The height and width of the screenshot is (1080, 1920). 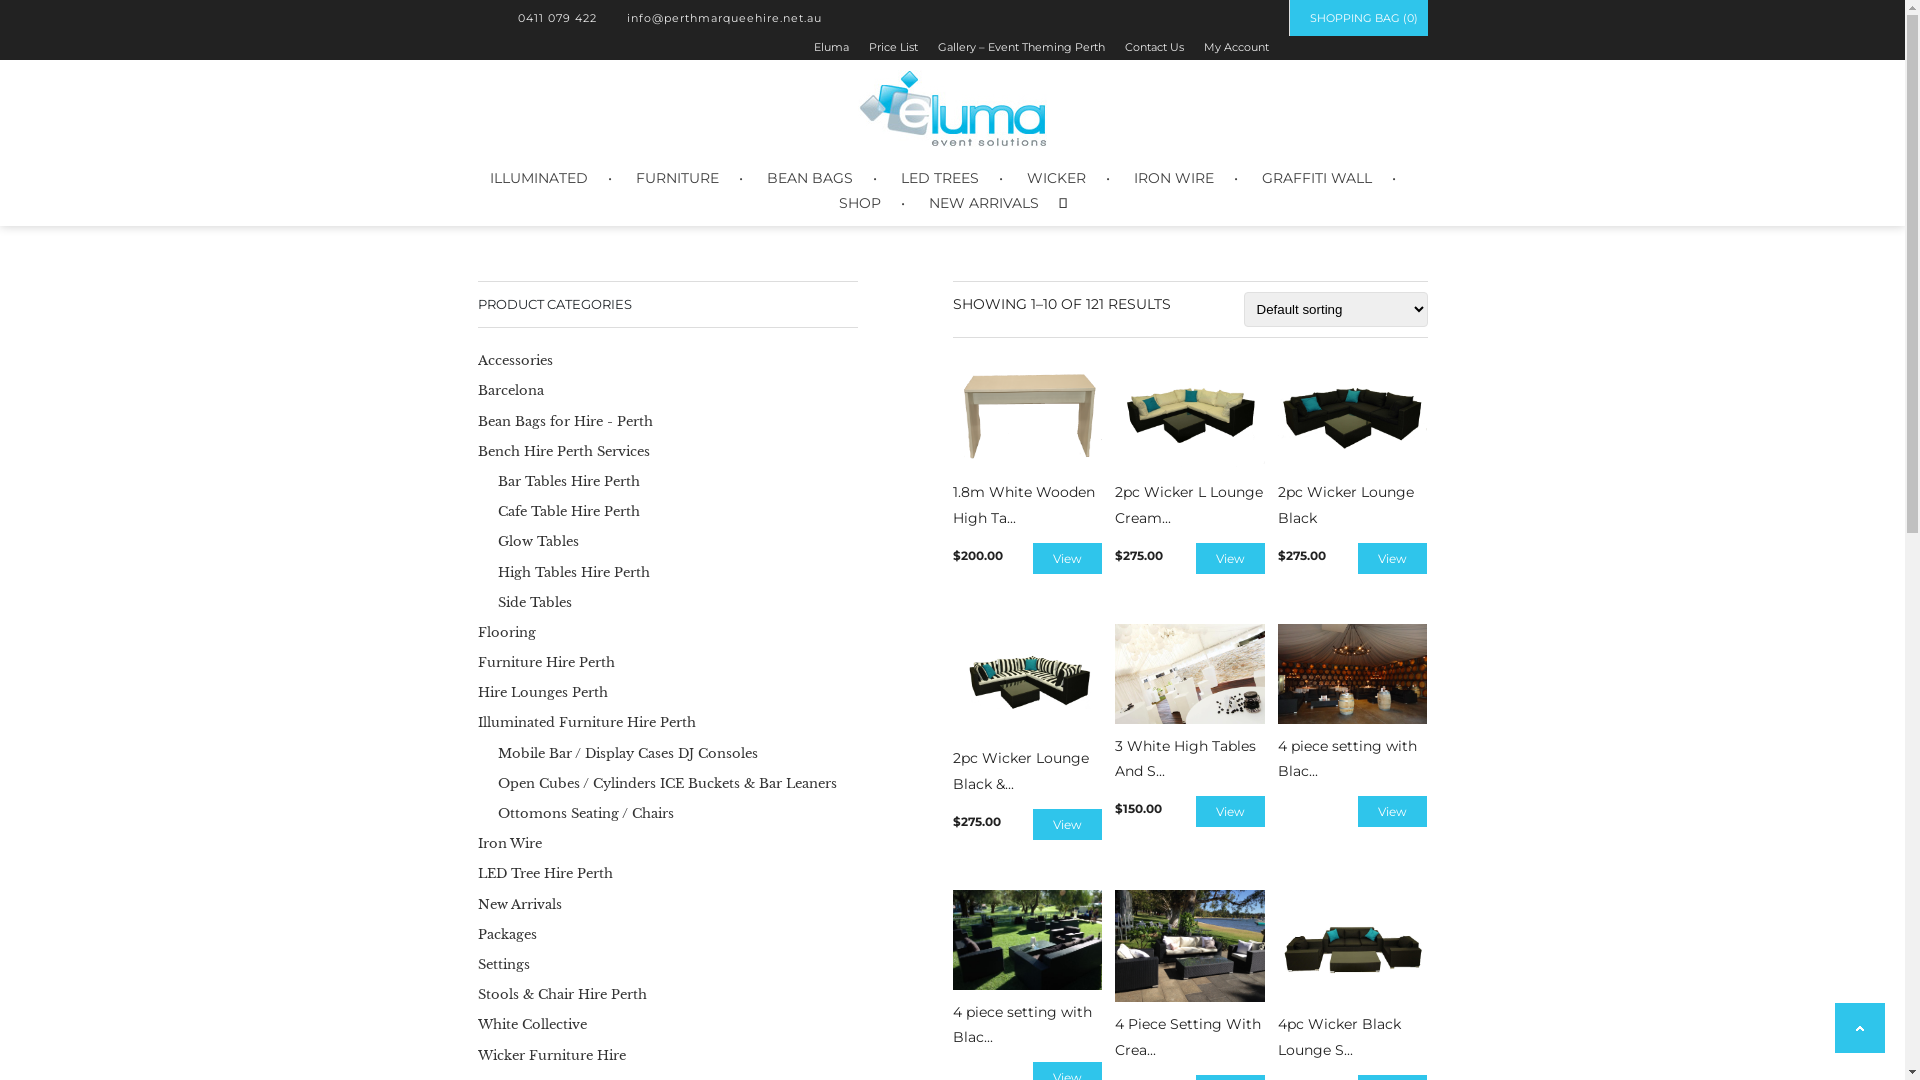 I want to click on 2pc Wicker Lounge Black &...
$275.00, so click(x=1027, y=710).